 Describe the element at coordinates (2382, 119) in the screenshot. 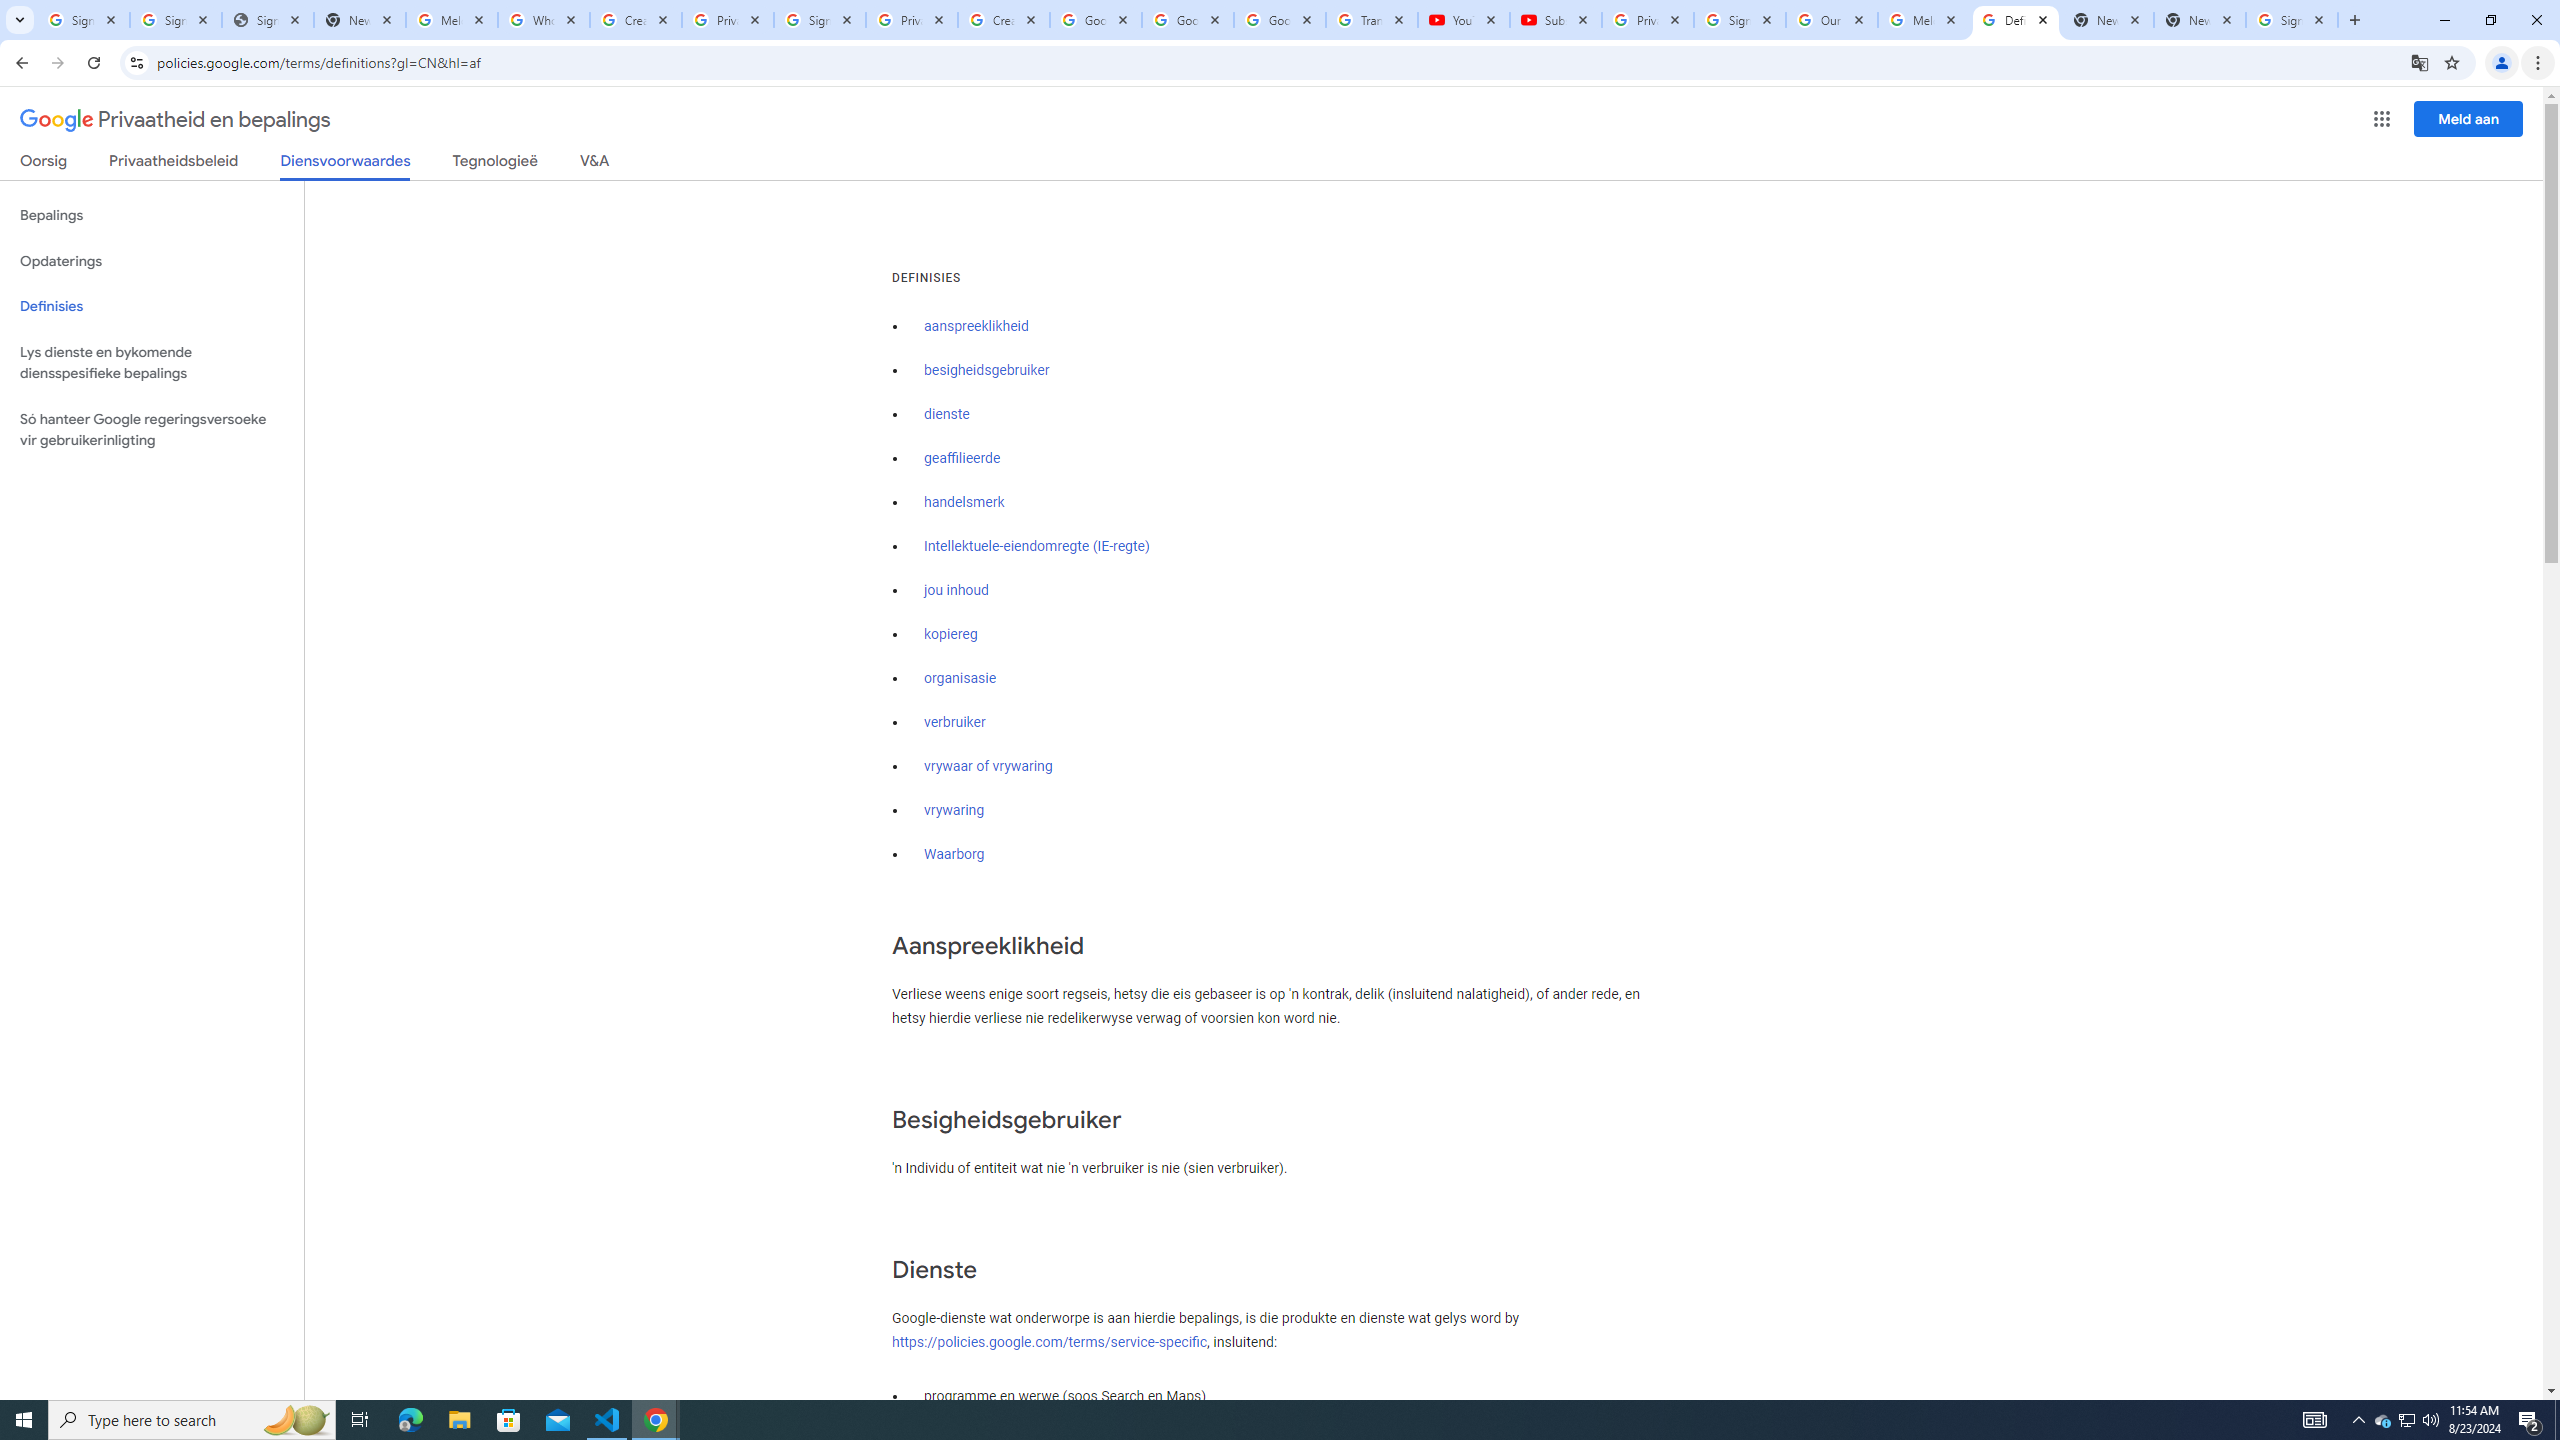

I see `Google-programme` at that location.